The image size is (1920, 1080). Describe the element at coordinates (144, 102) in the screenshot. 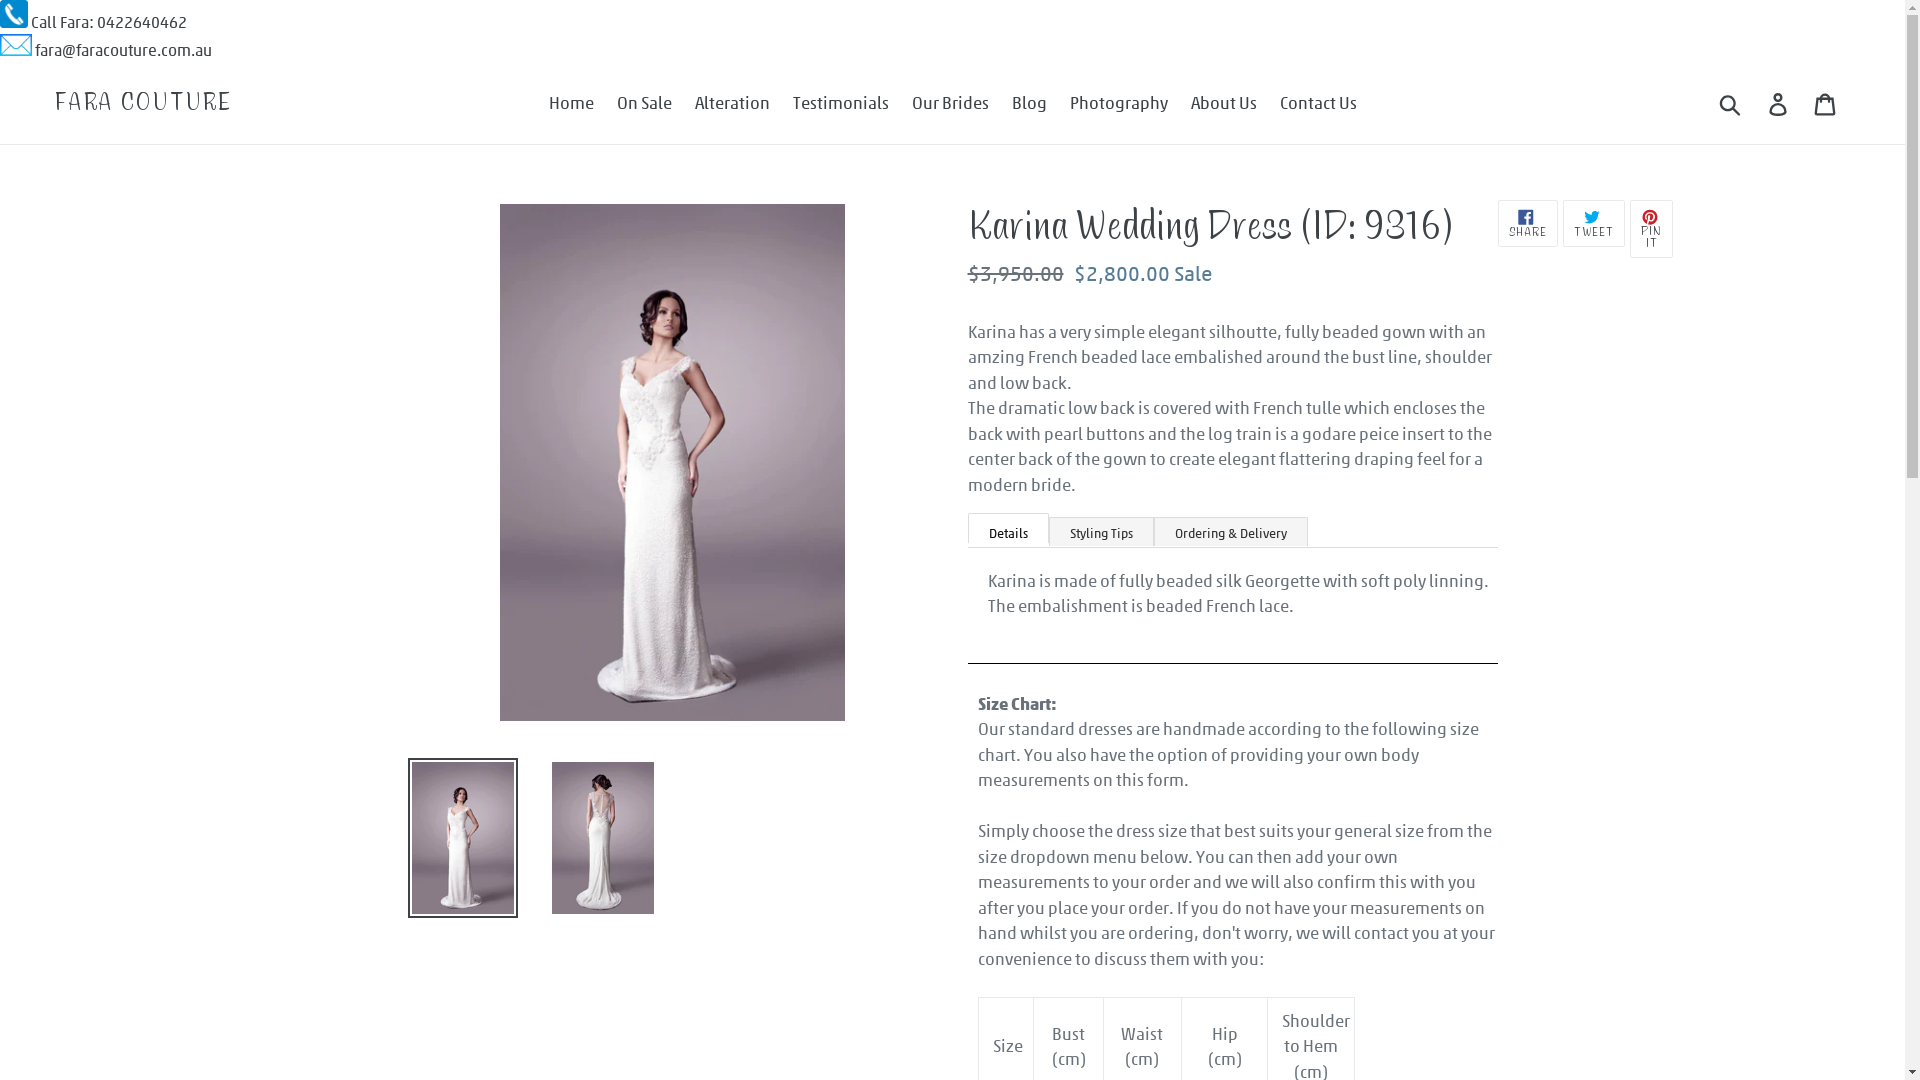

I see `FARA COUTURE` at that location.